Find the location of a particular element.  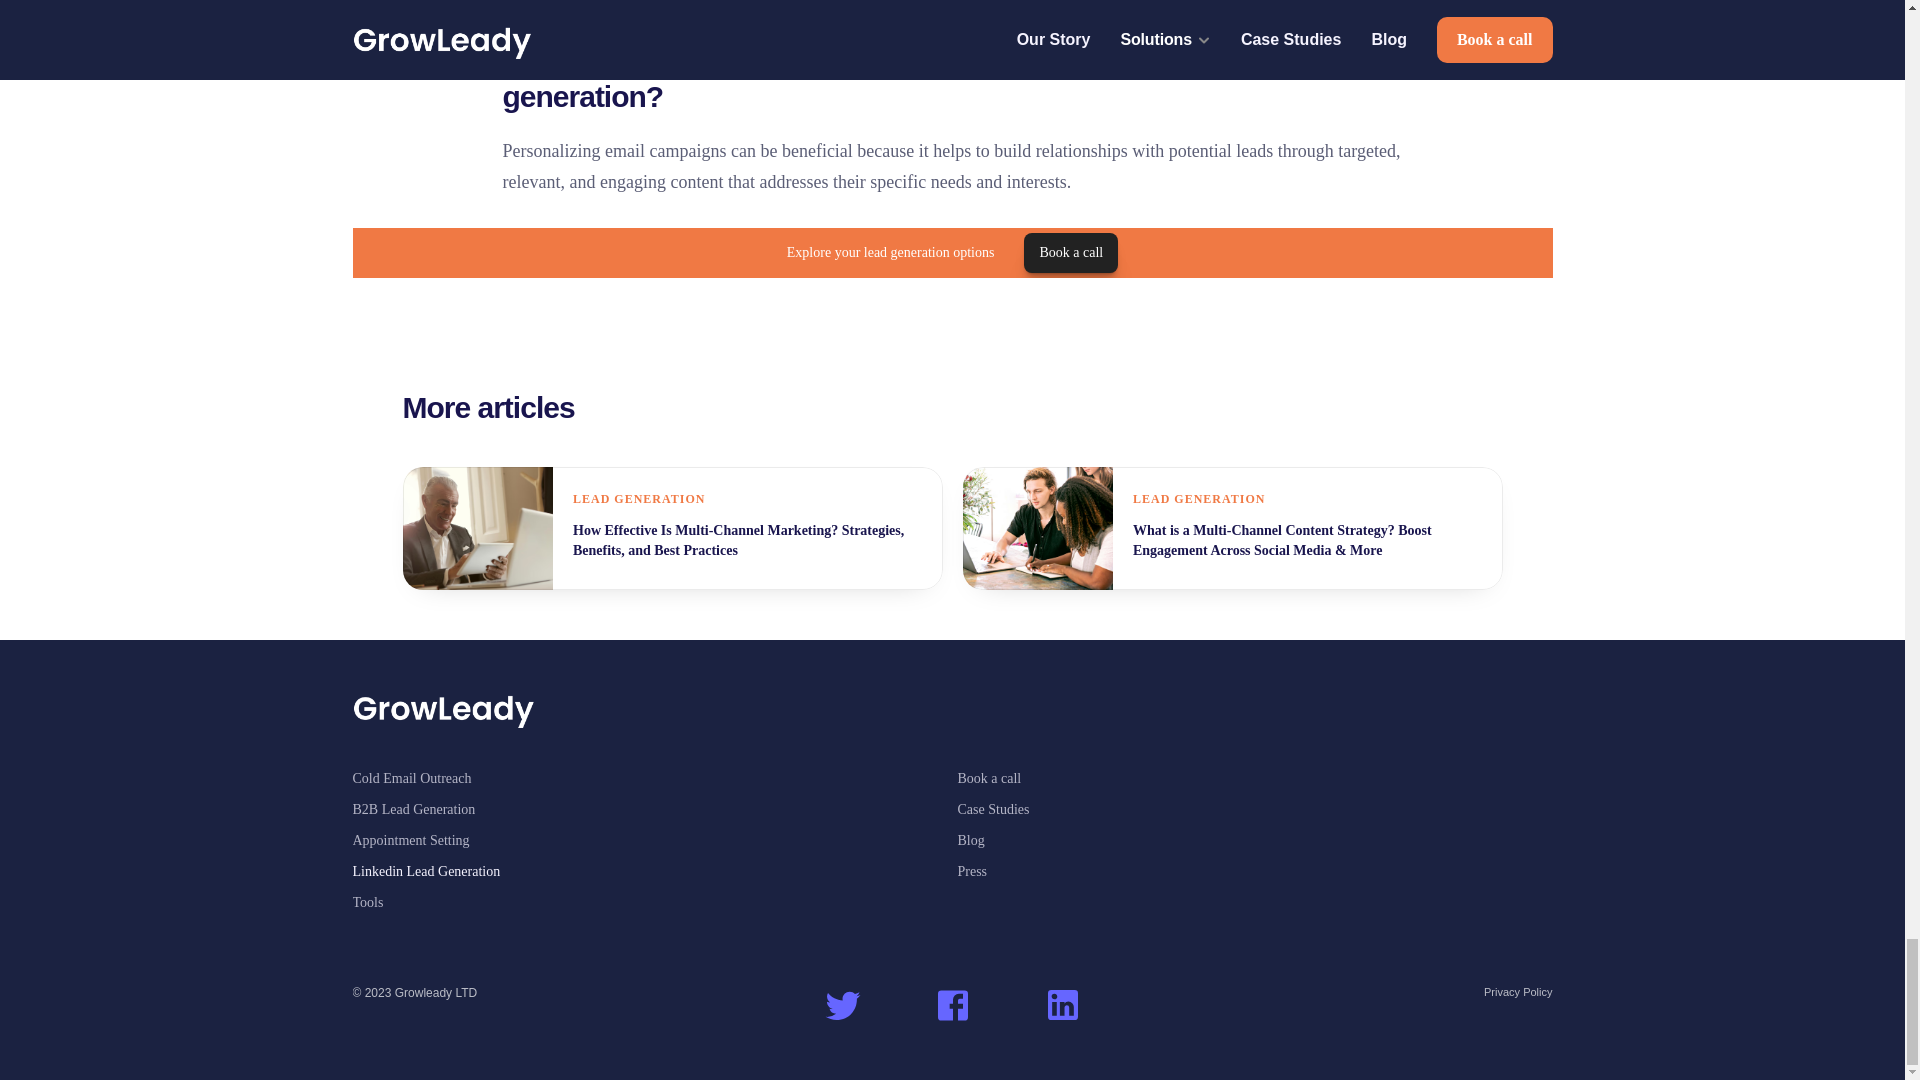

Case Studies is located at coordinates (994, 809).